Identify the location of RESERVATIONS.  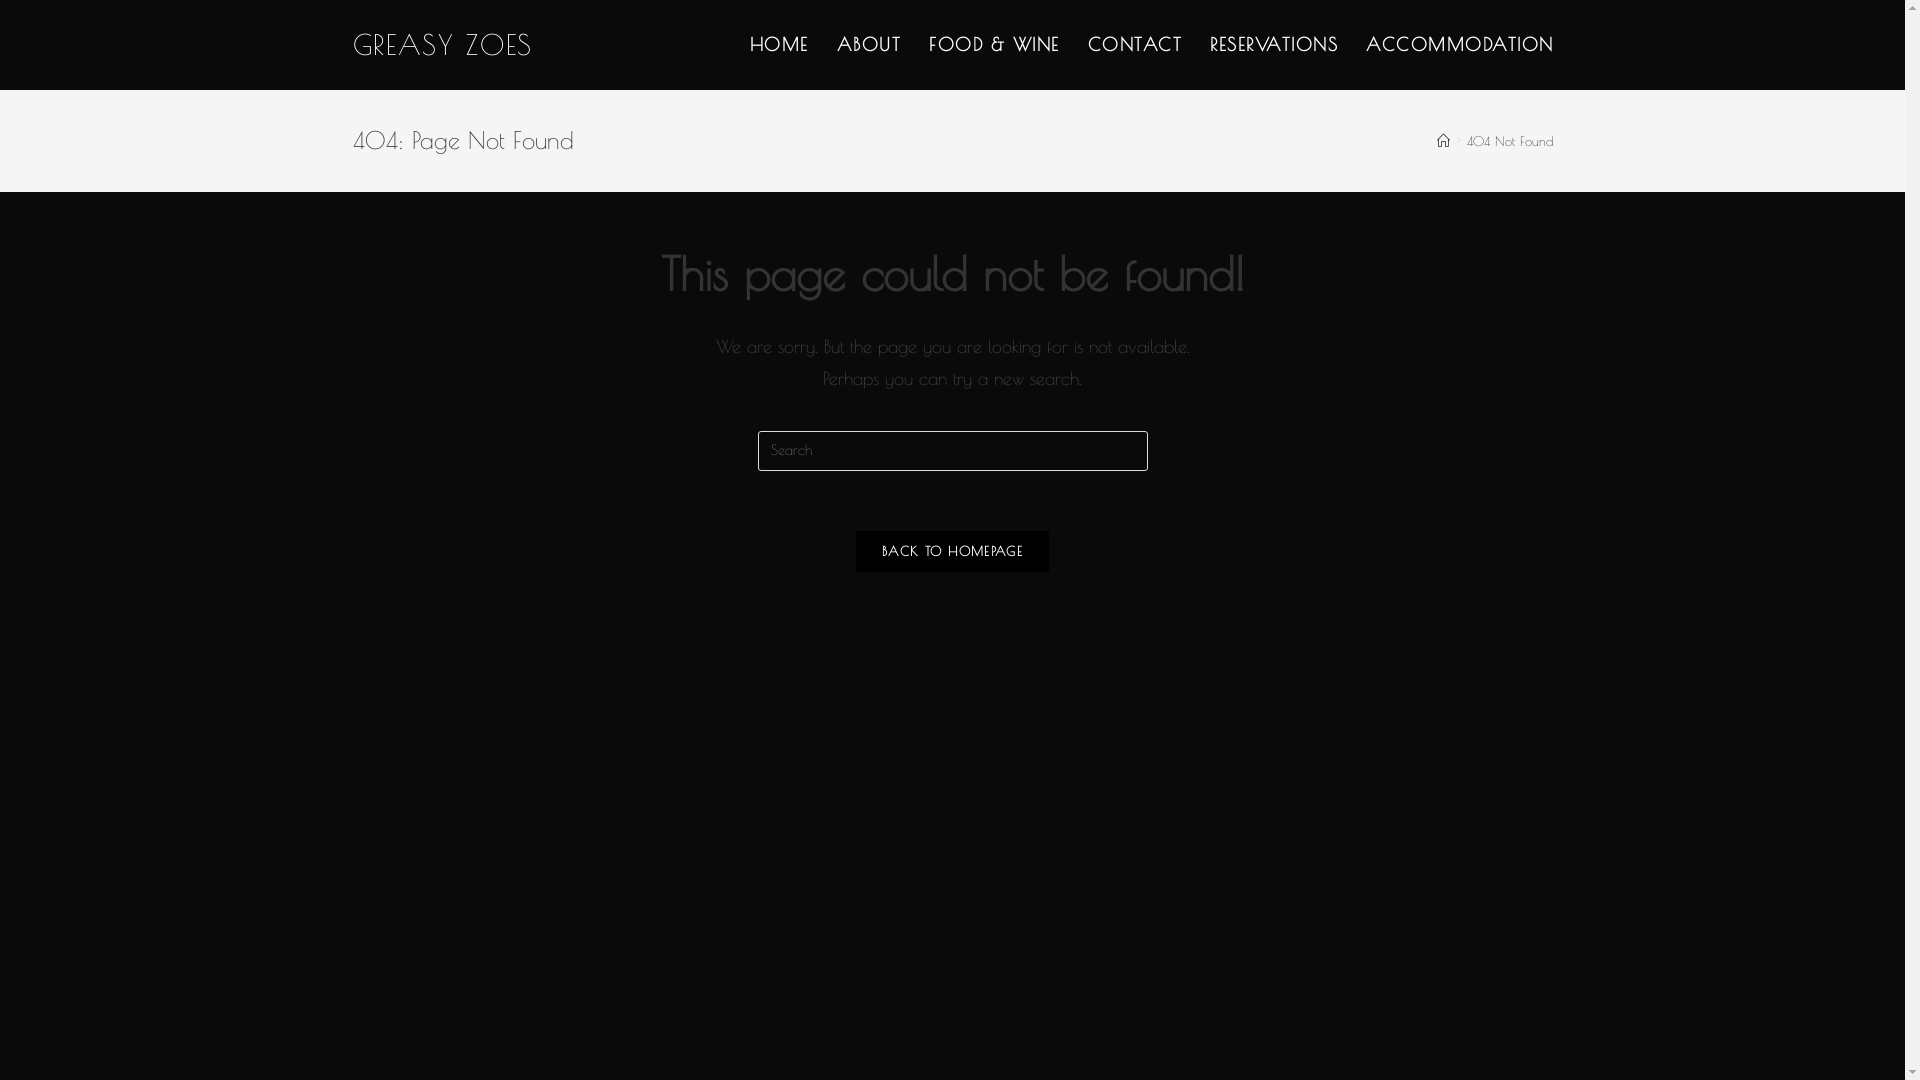
(1274, 45).